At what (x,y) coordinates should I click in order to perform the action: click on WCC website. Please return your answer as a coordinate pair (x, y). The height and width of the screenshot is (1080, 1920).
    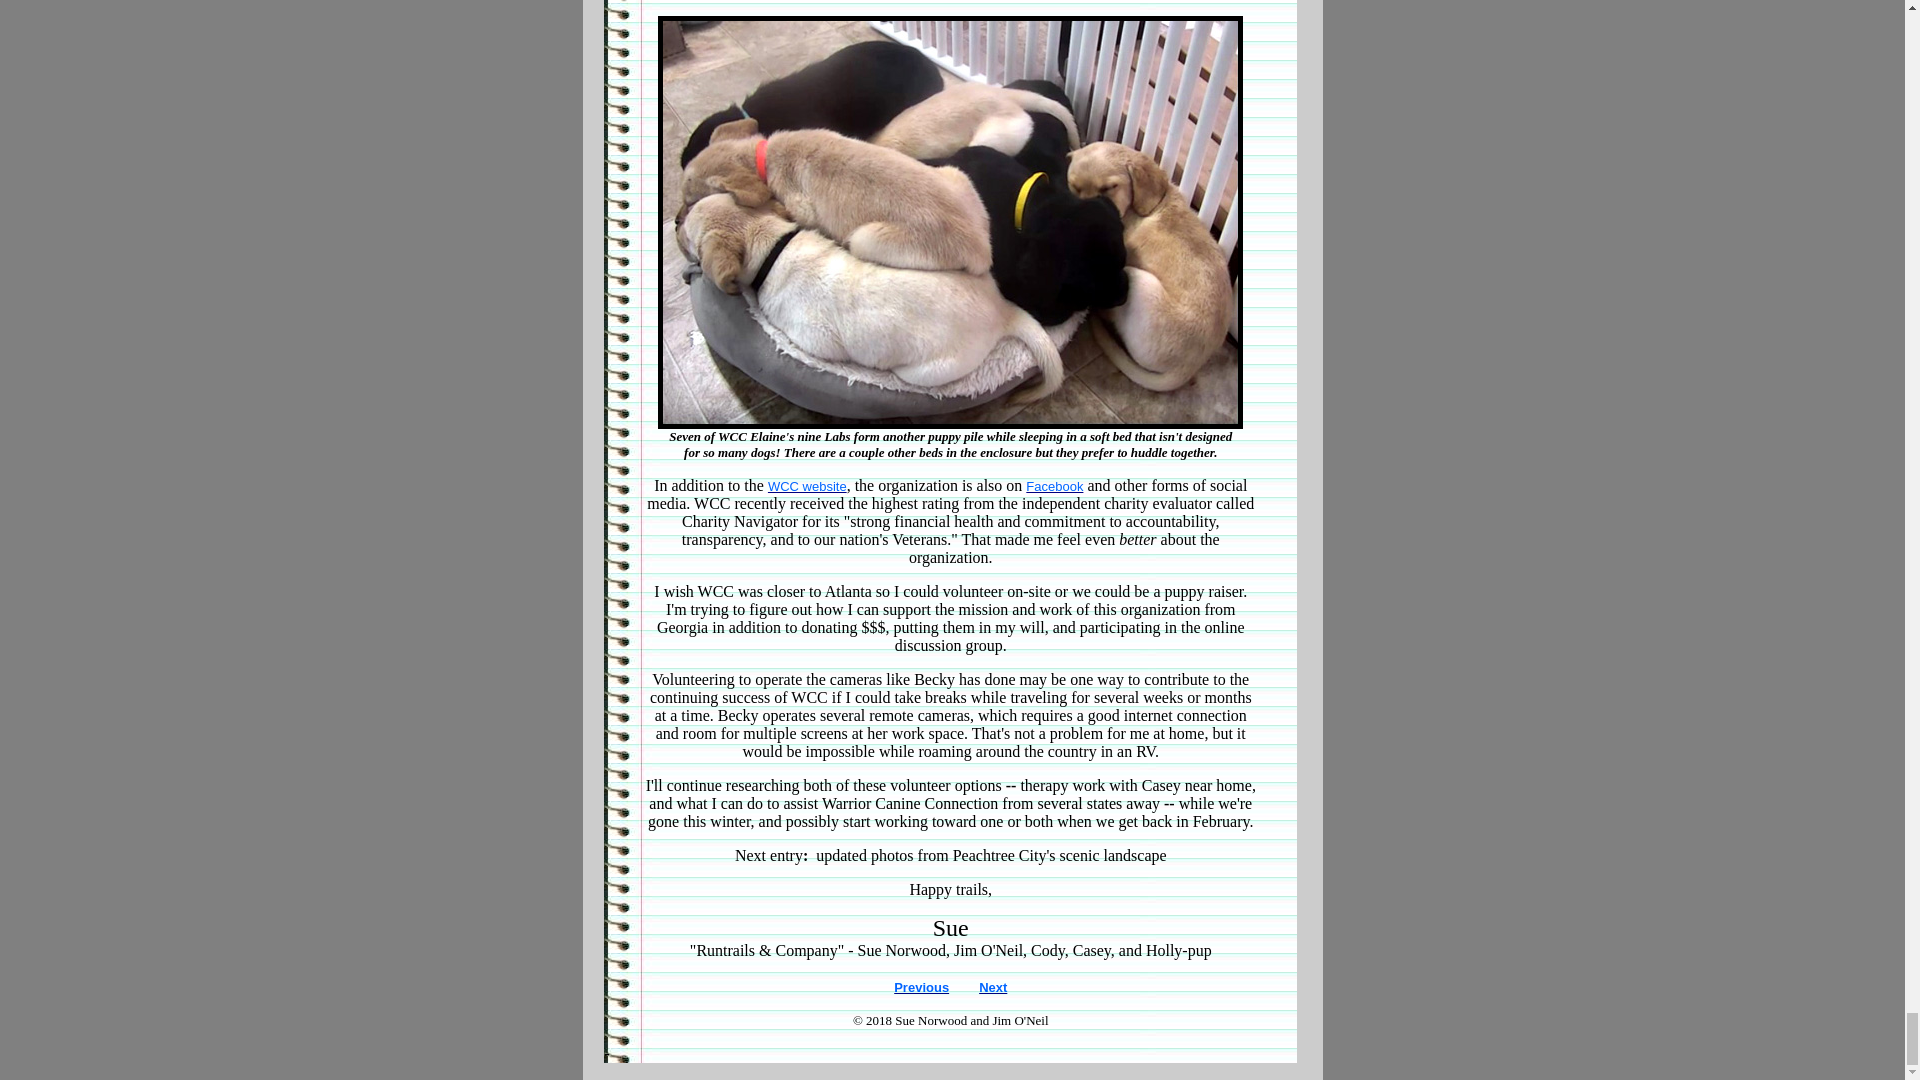
    Looking at the image, I should click on (807, 486).